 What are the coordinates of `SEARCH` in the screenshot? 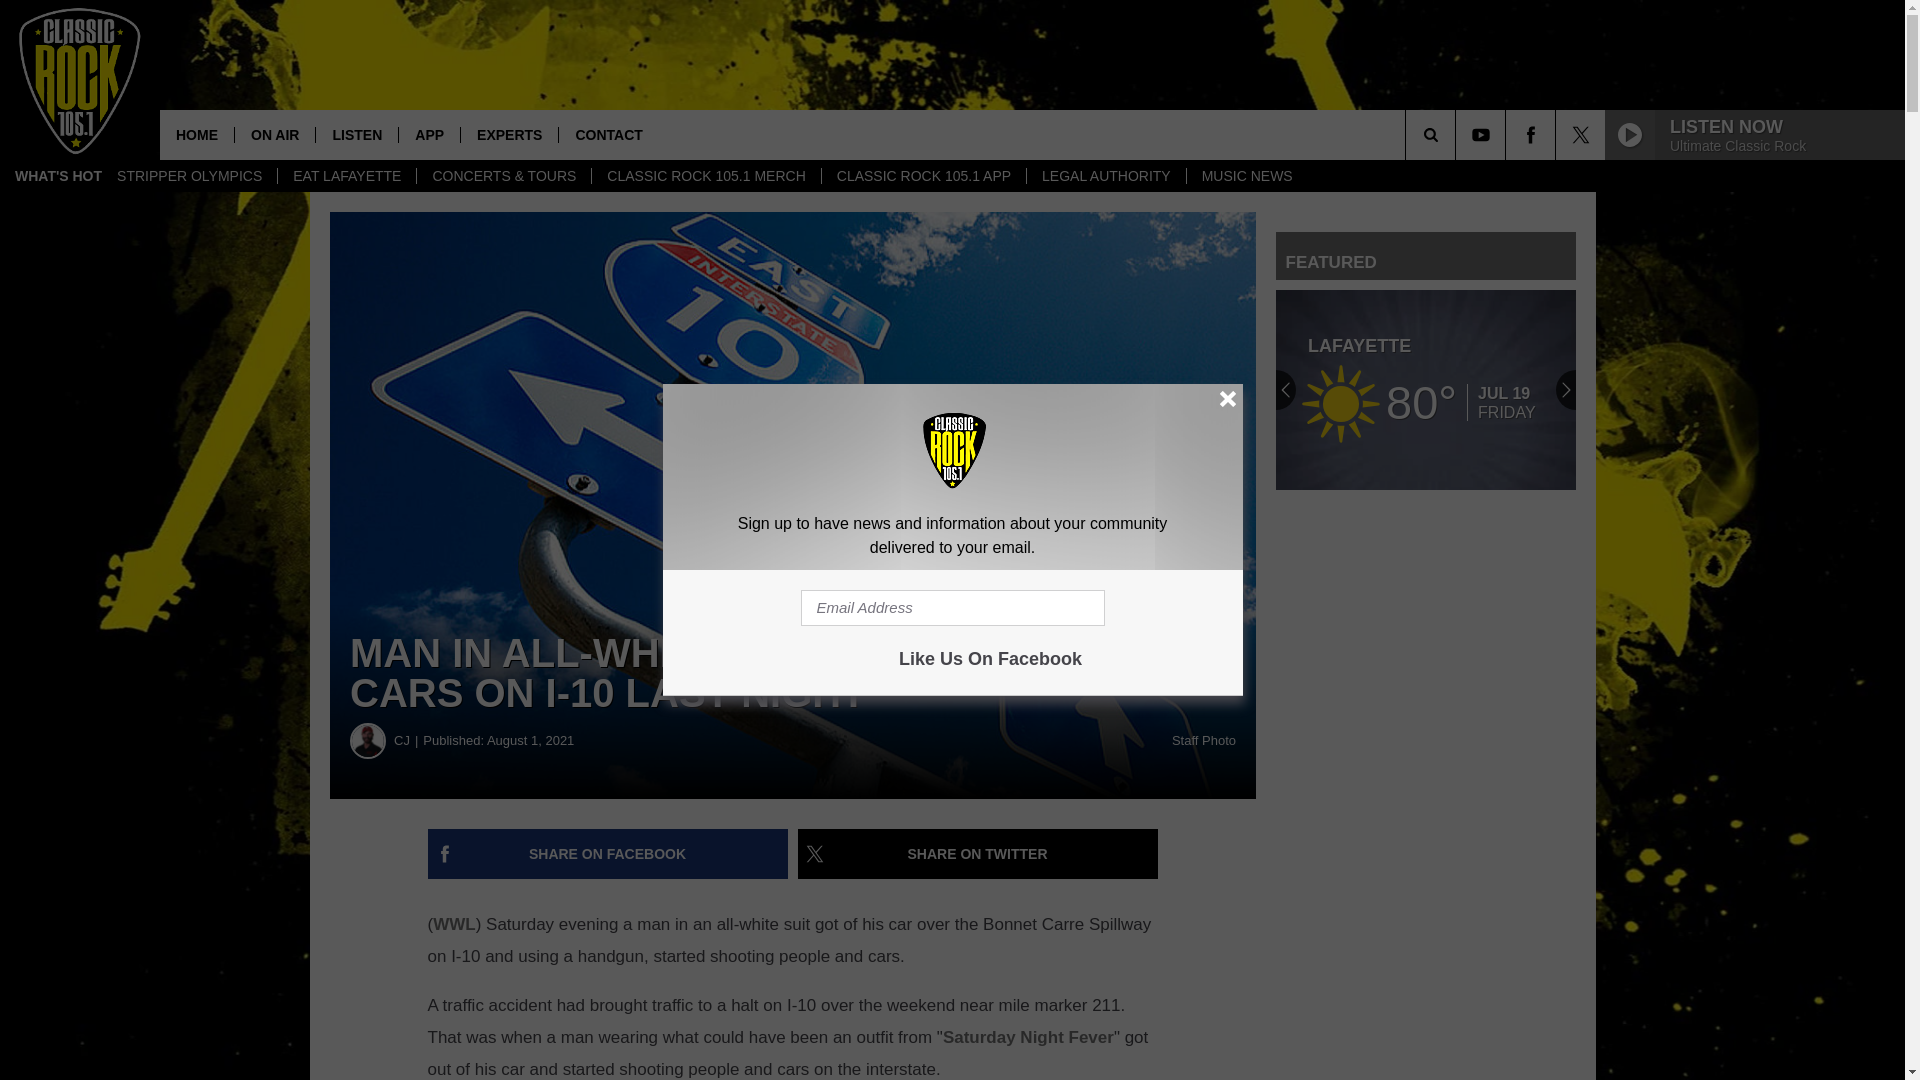 It's located at (1458, 134).